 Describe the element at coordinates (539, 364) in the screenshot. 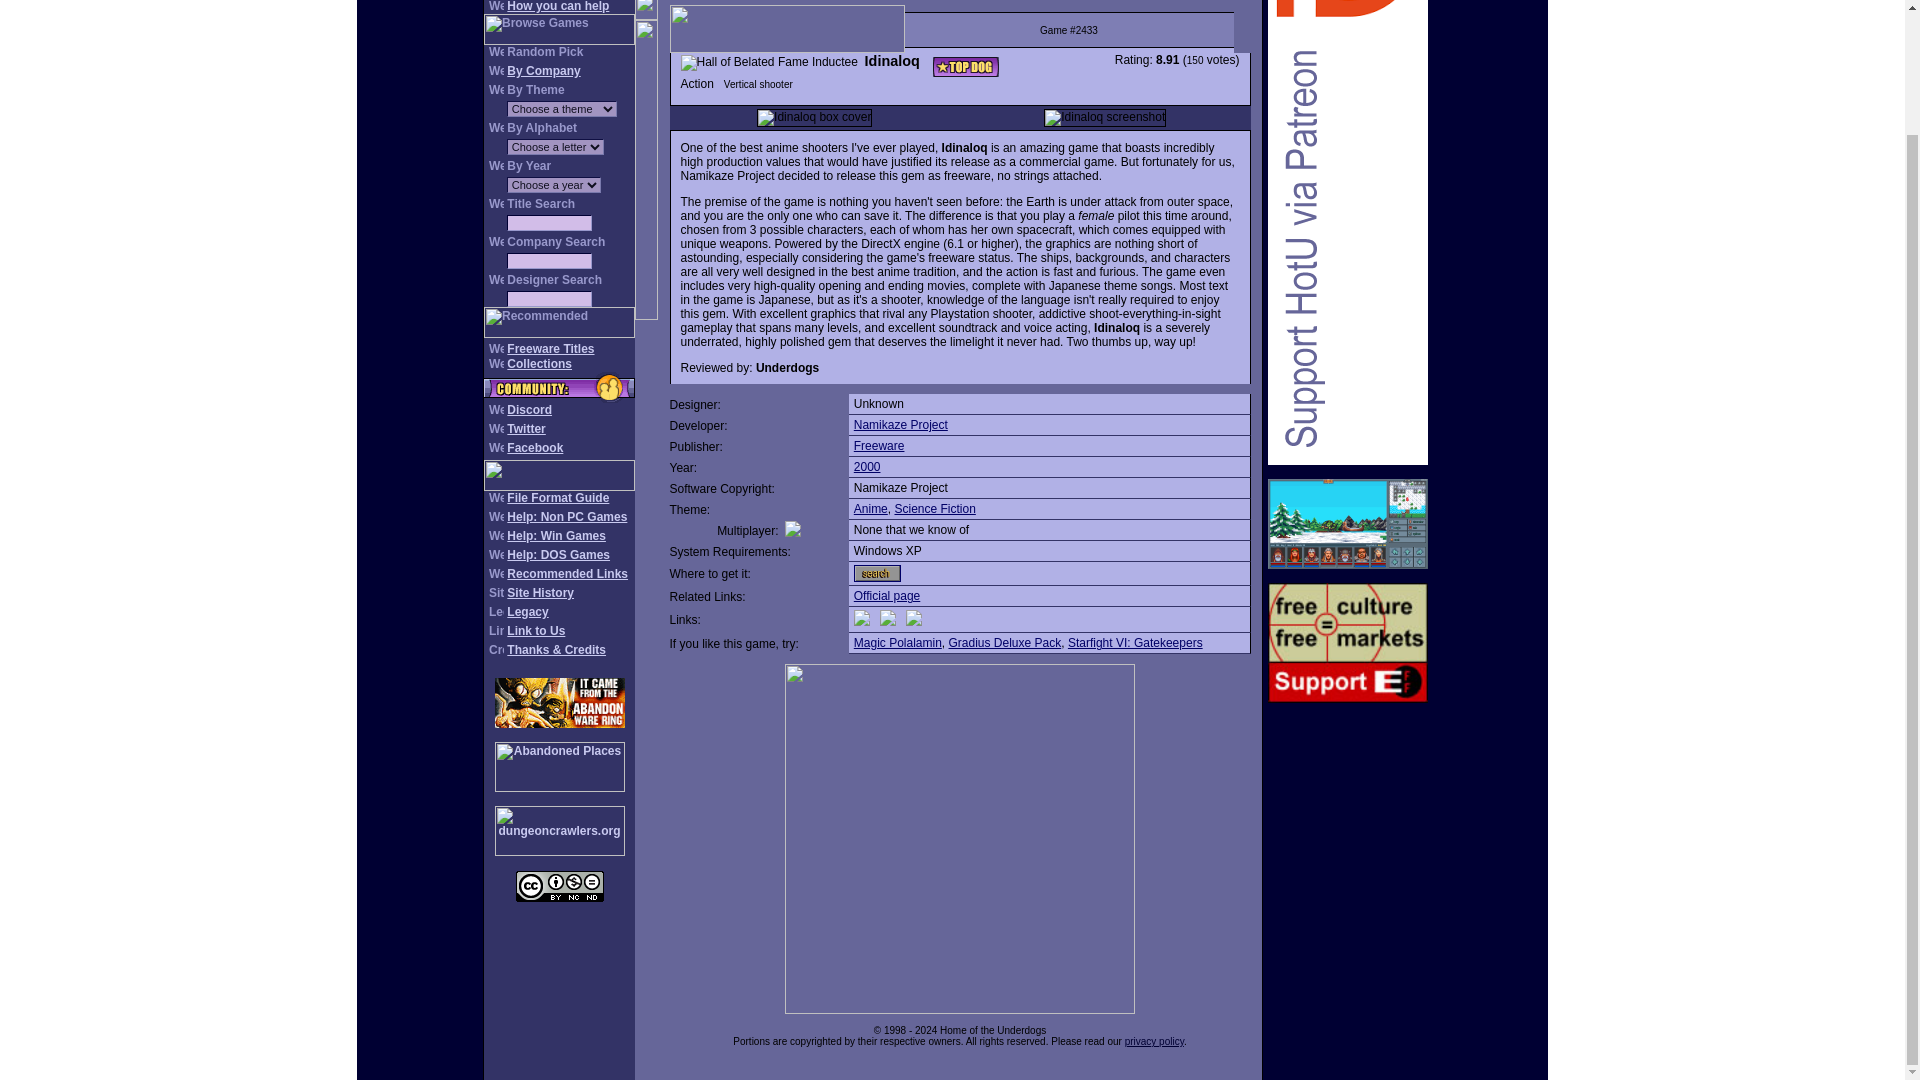

I see `Collections` at that location.